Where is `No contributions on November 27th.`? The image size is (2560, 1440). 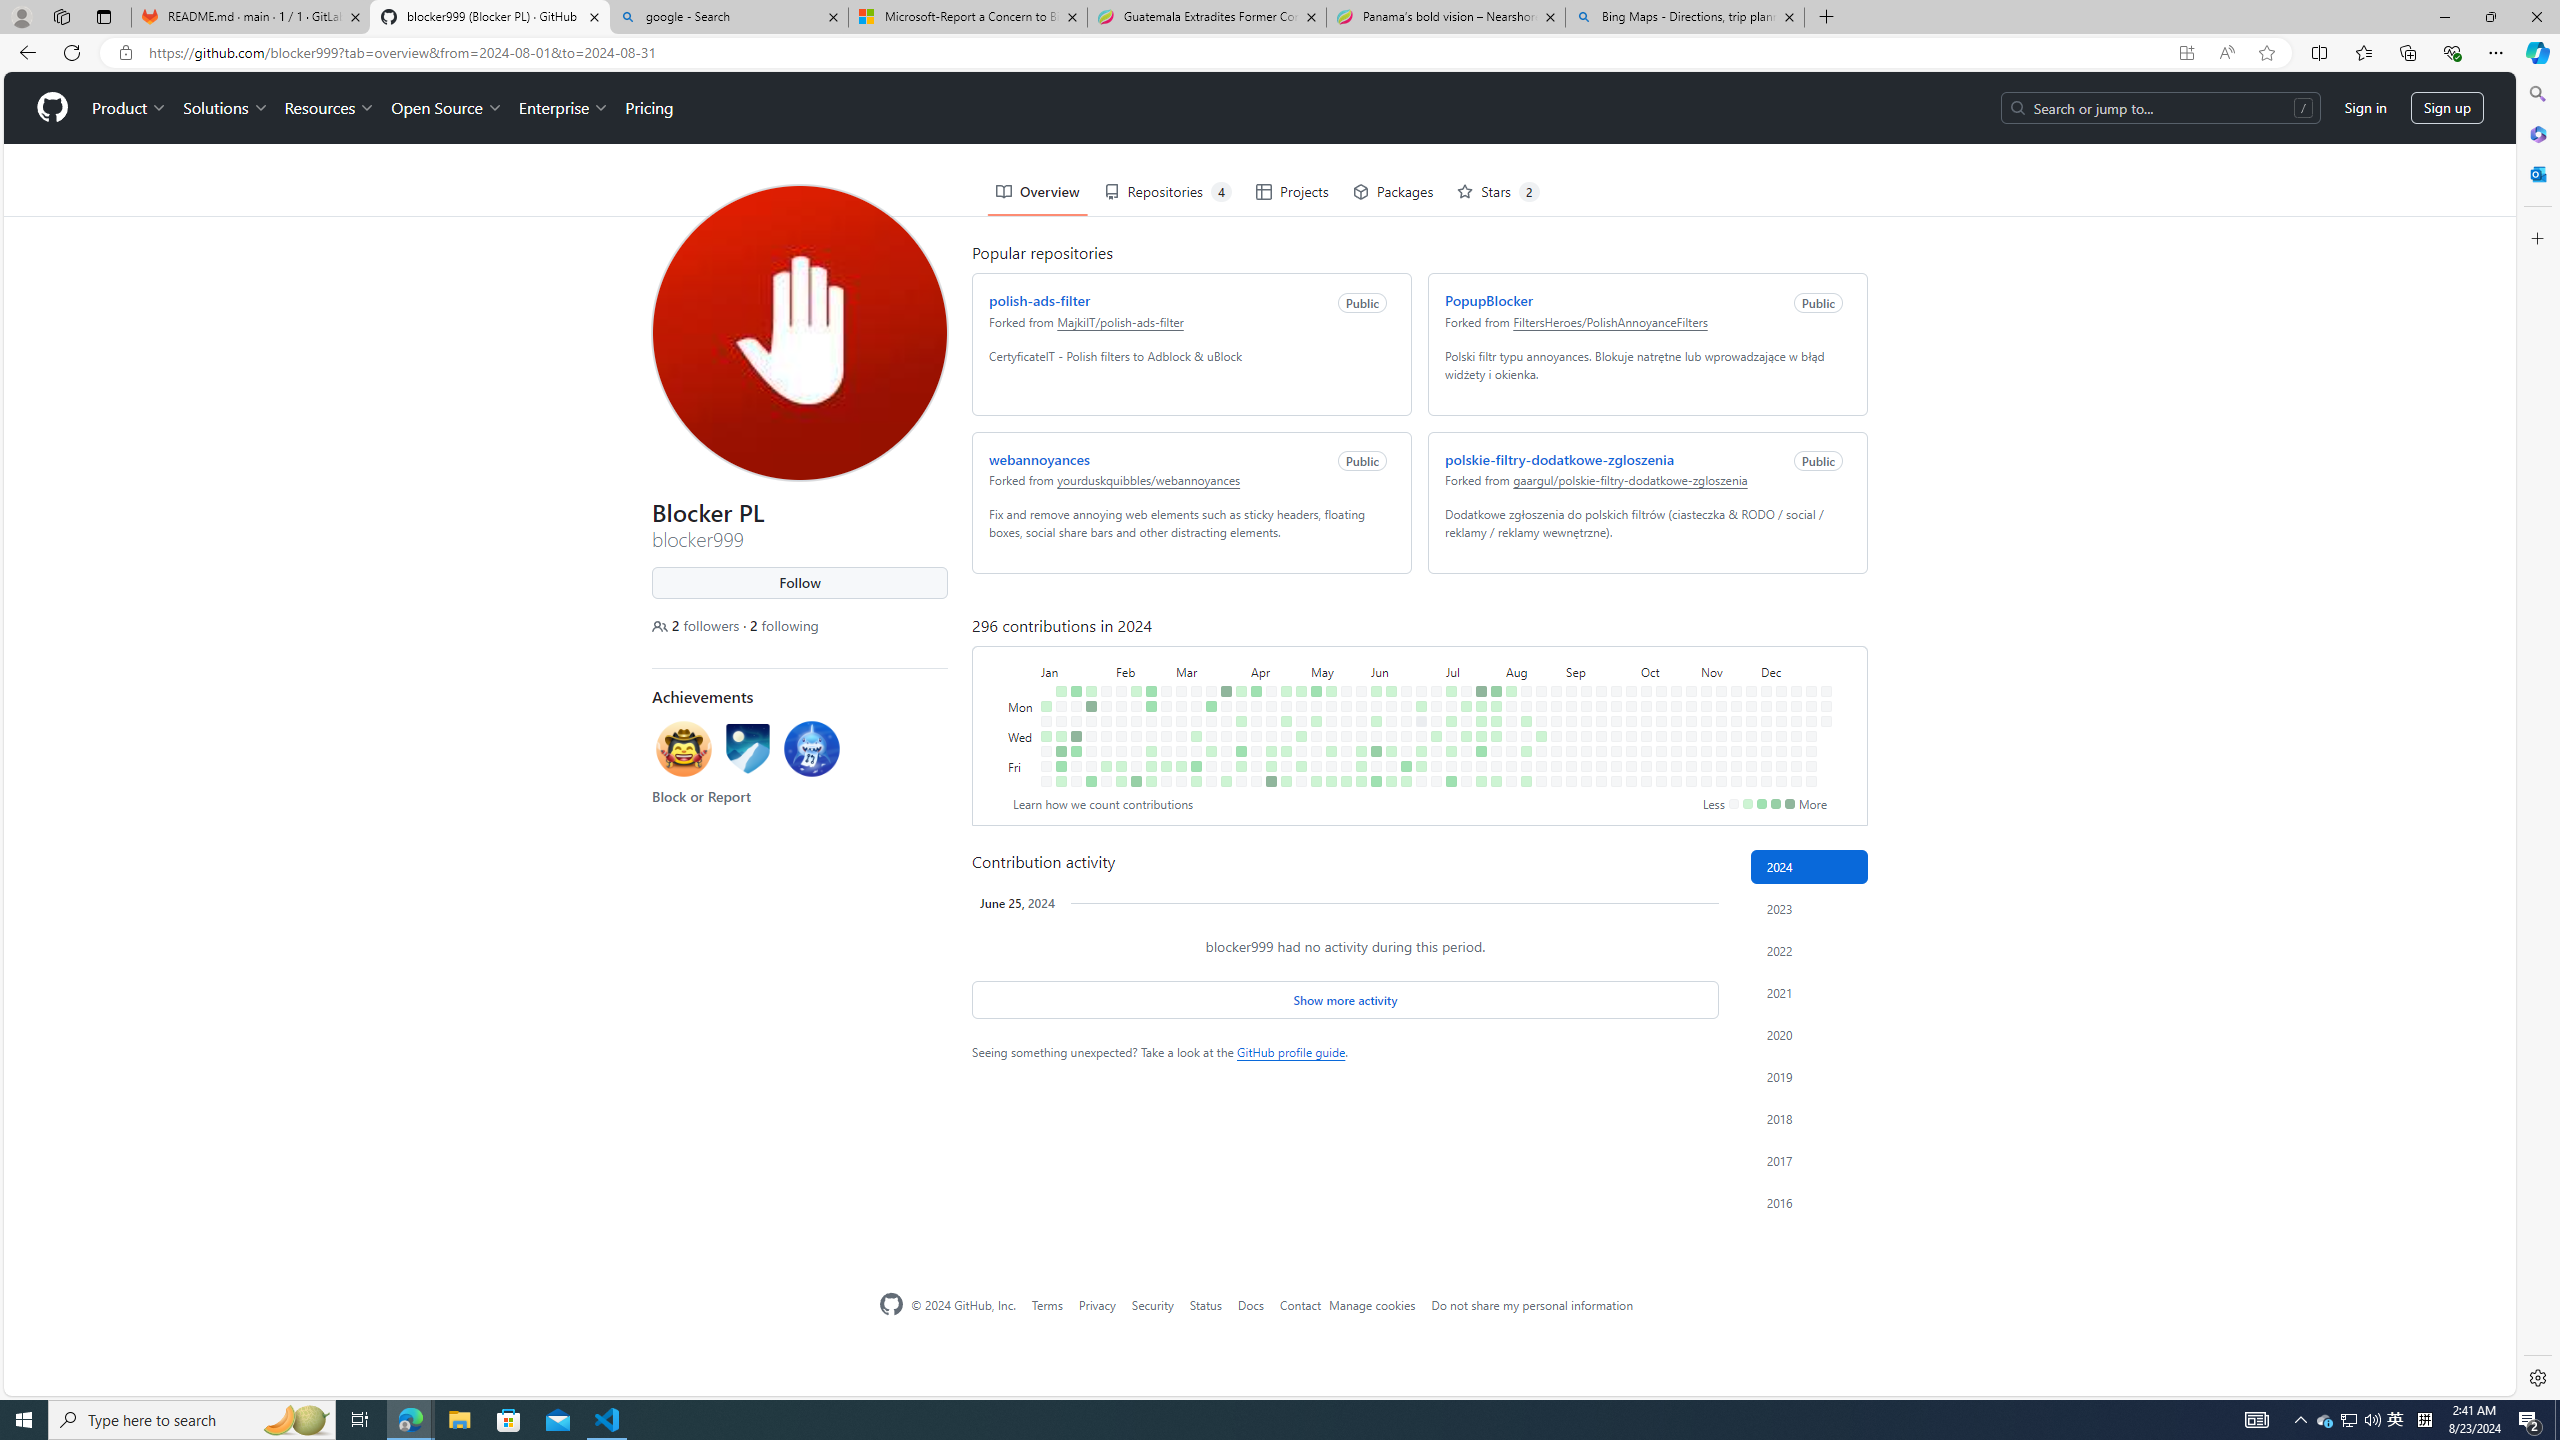
No contributions on November 27th. is located at coordinates (1746, 664).